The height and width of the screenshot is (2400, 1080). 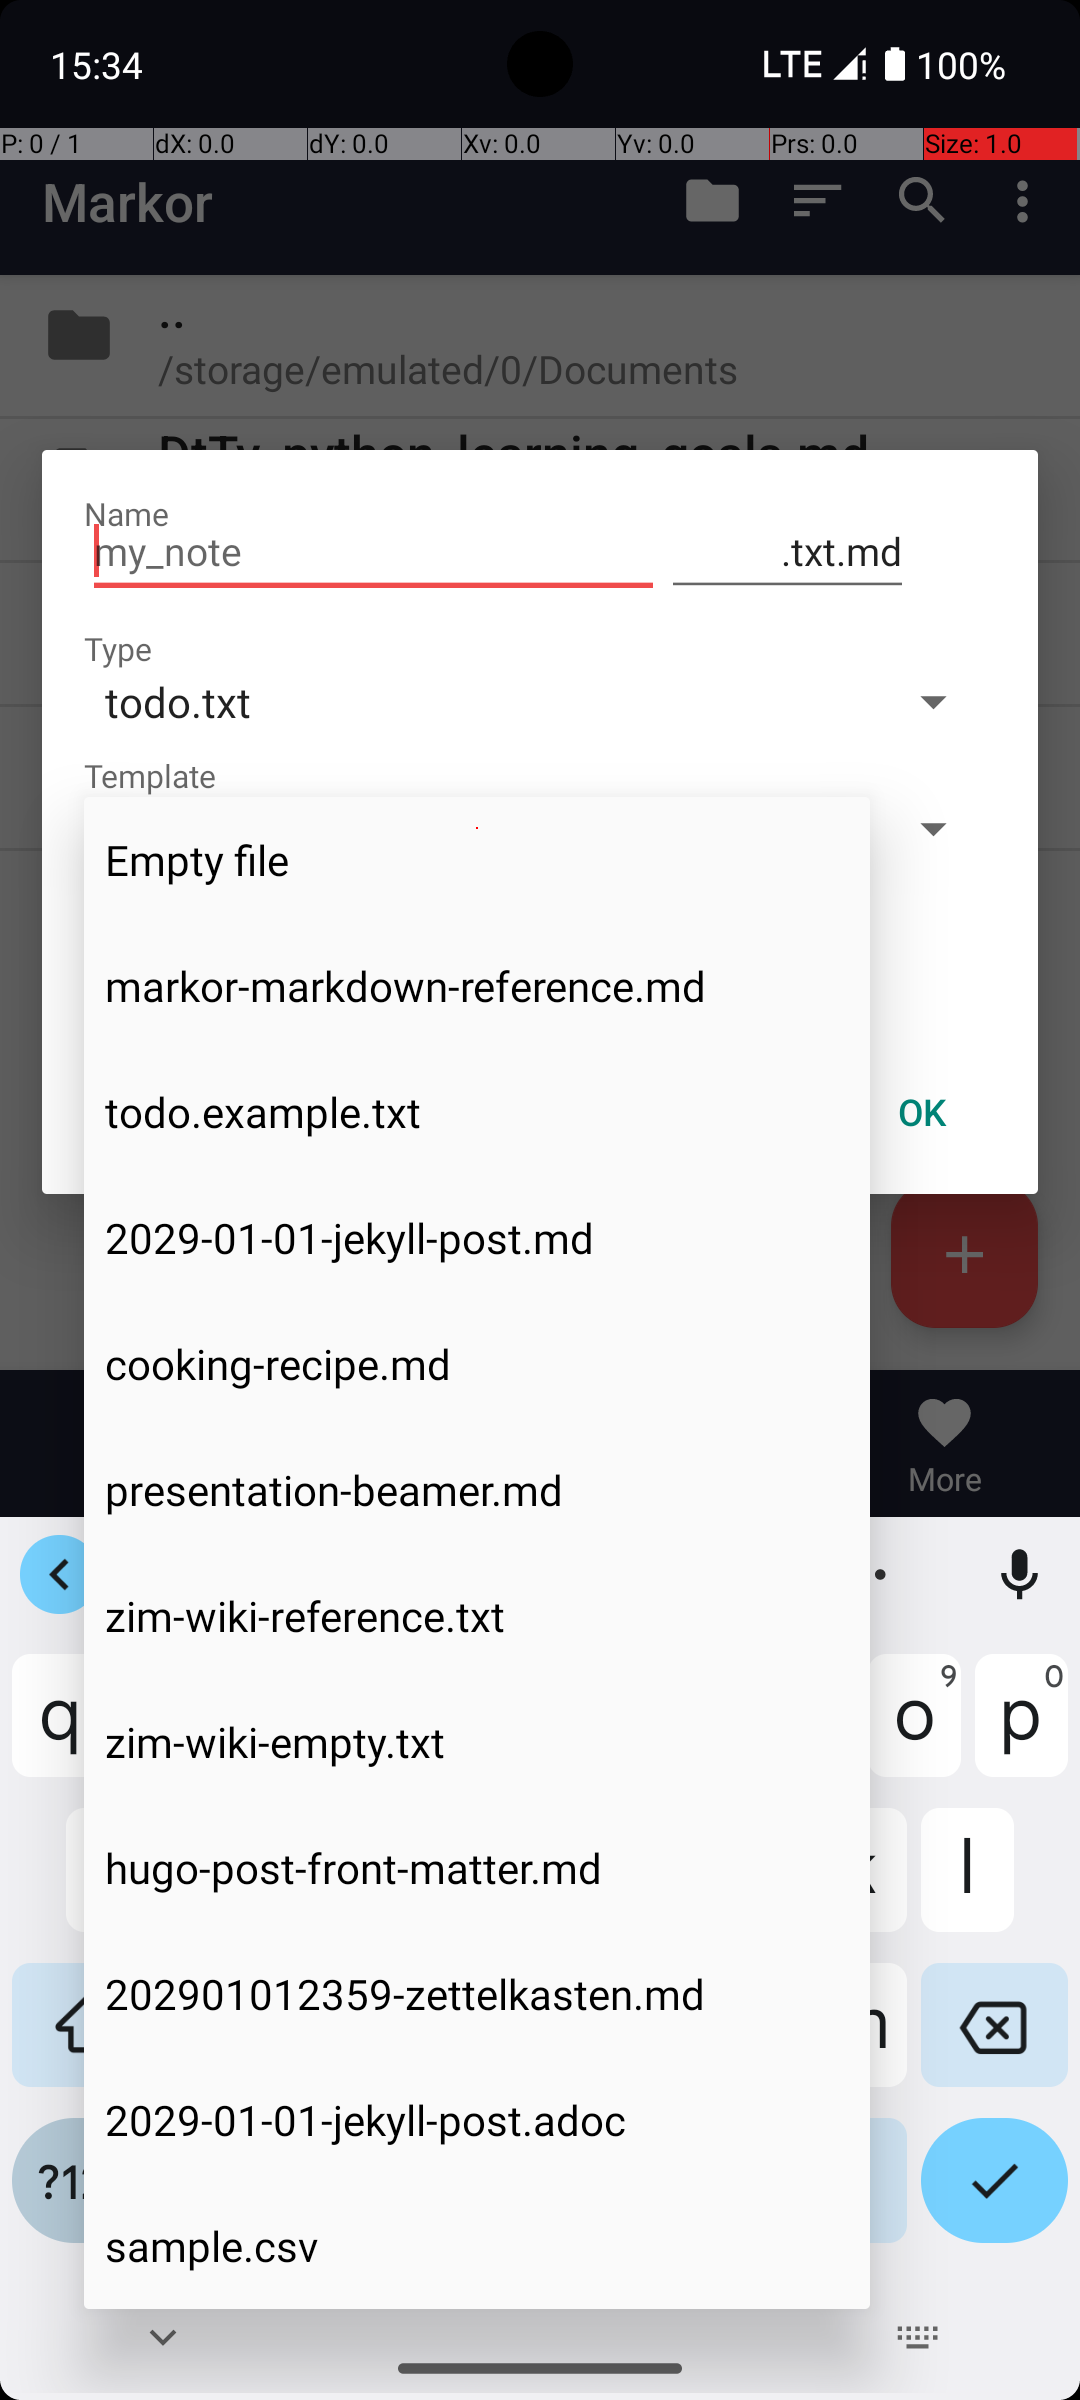 What do you see at coordinates (477, 1364) in the screenshot?
I see `cooking-recipe.md` at bounding box center [477, 1364].